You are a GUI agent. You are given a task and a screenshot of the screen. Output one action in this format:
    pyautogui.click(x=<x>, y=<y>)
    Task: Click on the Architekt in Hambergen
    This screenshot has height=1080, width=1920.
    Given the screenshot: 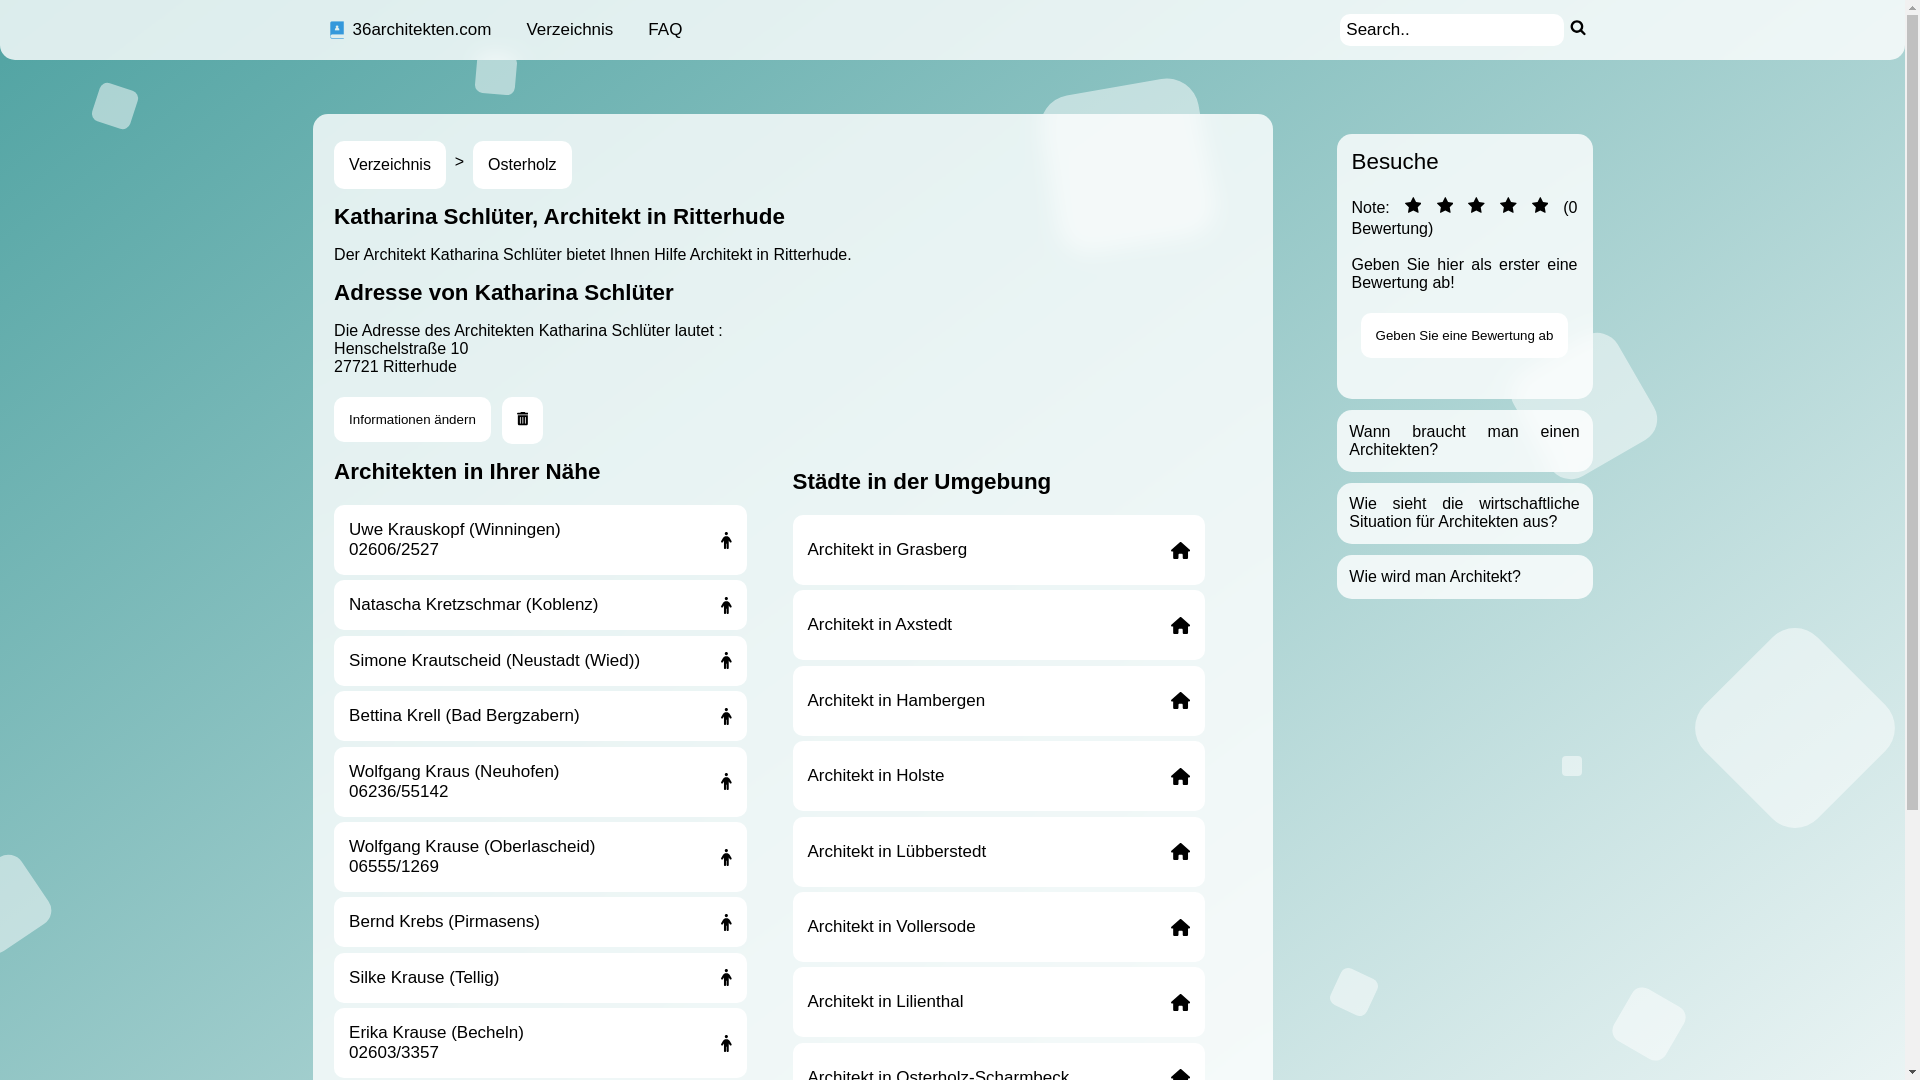 What is the action you would take?
    pyautogui.click(x=998, y=701)
    